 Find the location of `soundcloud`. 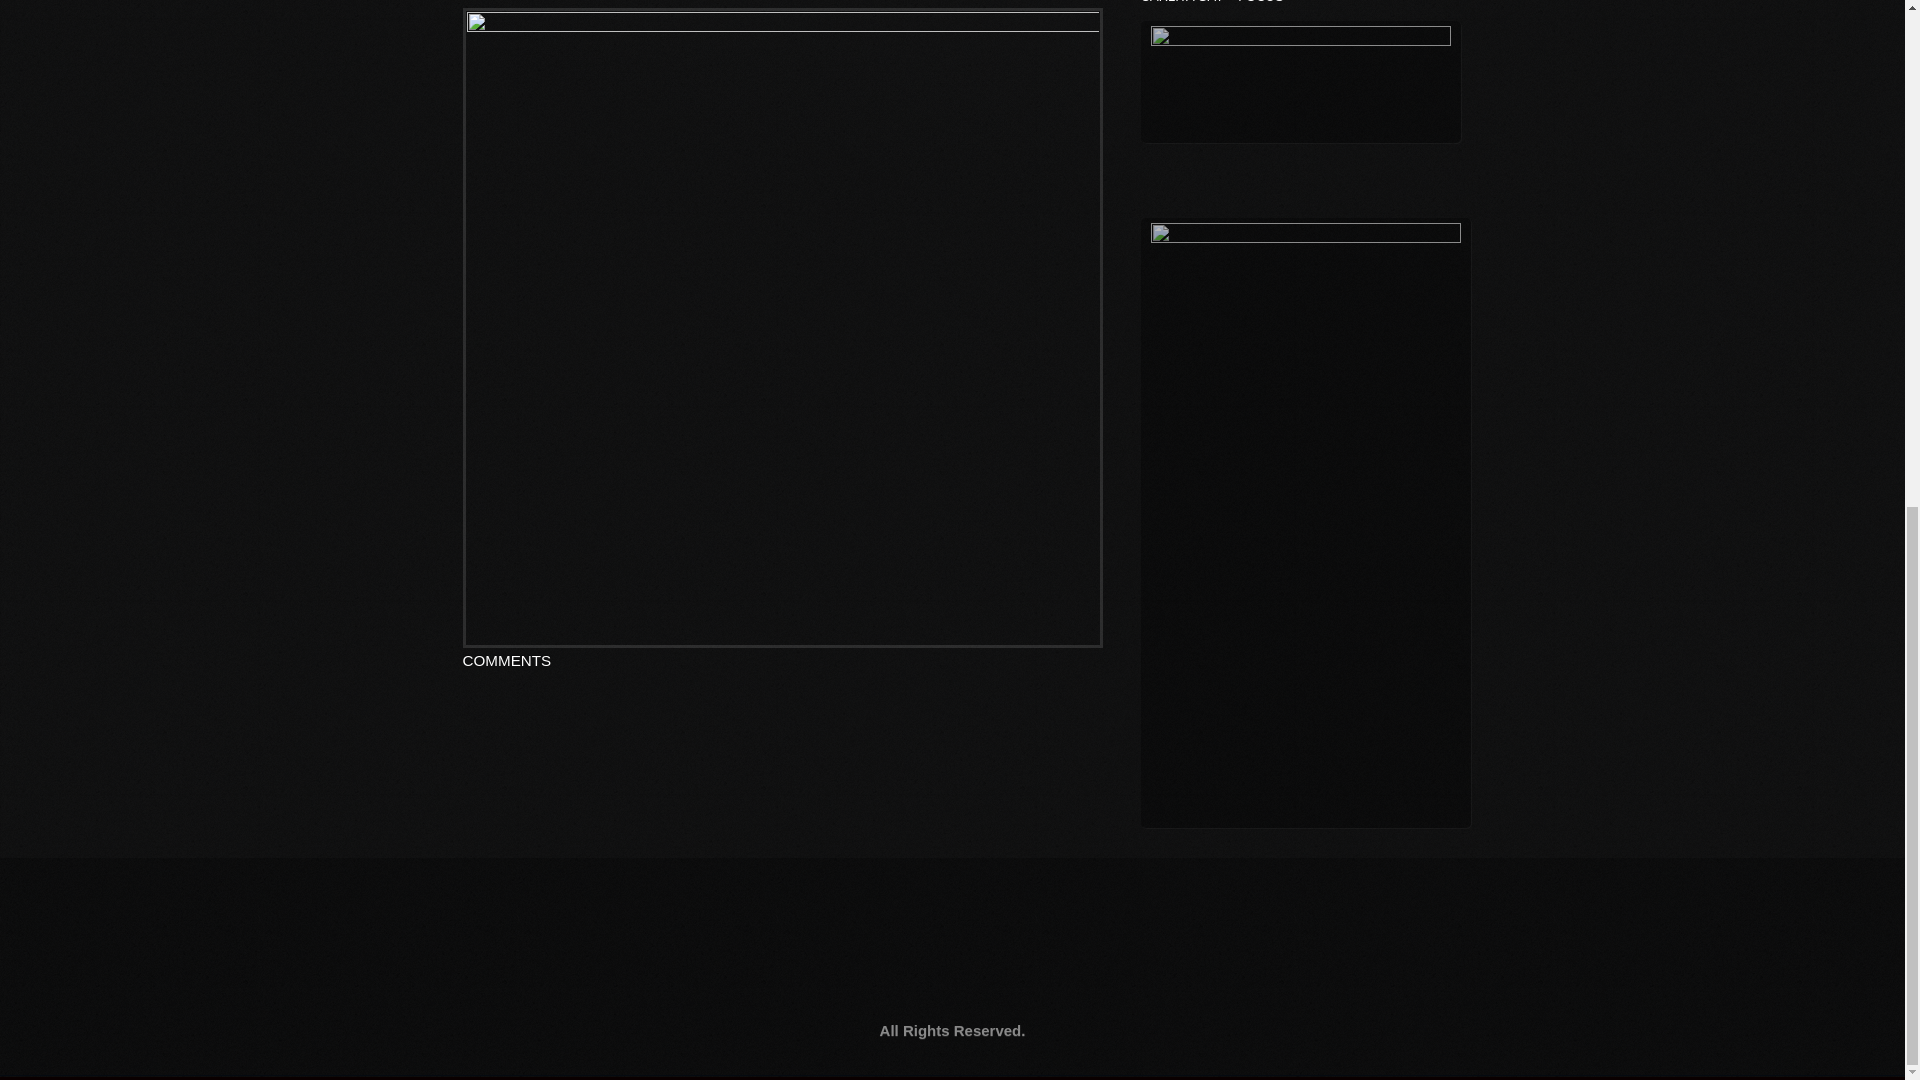

soundcloud is located at coordinates (1238, 974).